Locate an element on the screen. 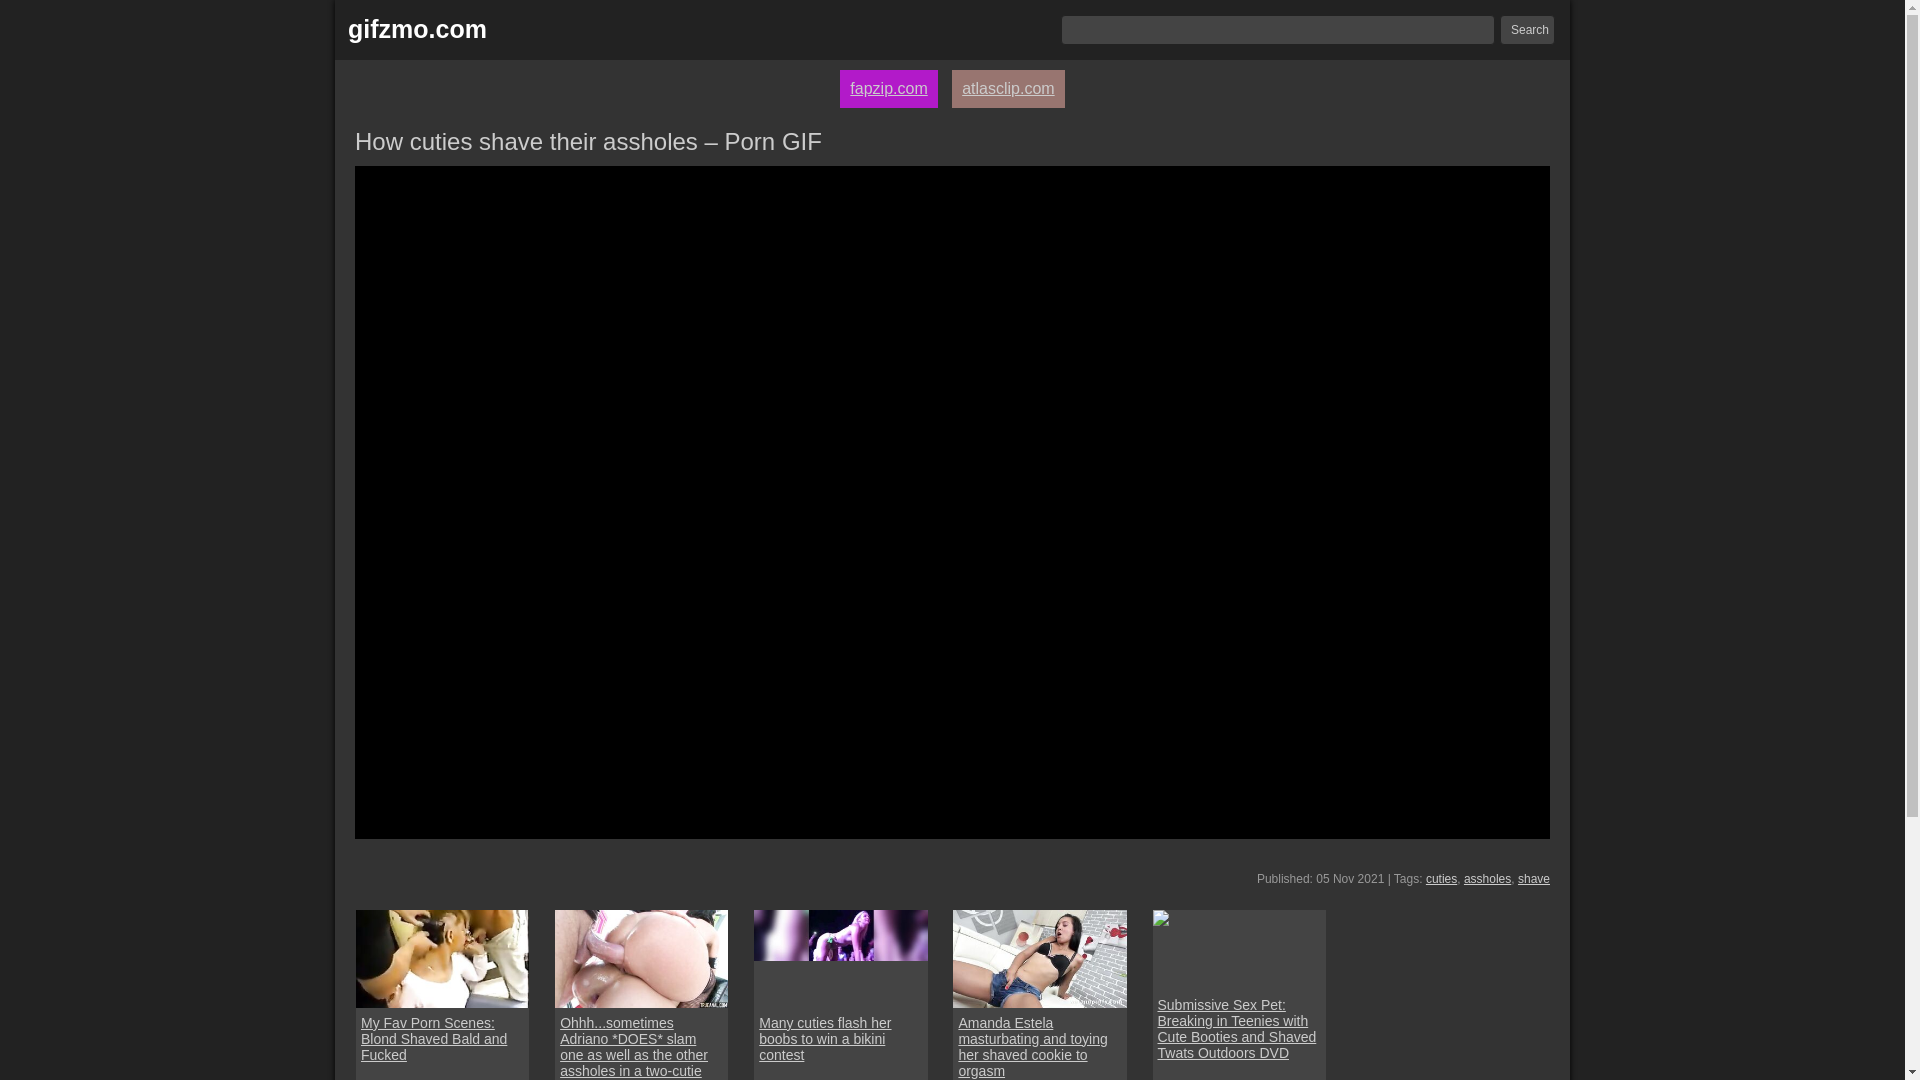 This screenshot has width=1920, height=1080. atlasclip.com is located at coordinates (1008, 89).